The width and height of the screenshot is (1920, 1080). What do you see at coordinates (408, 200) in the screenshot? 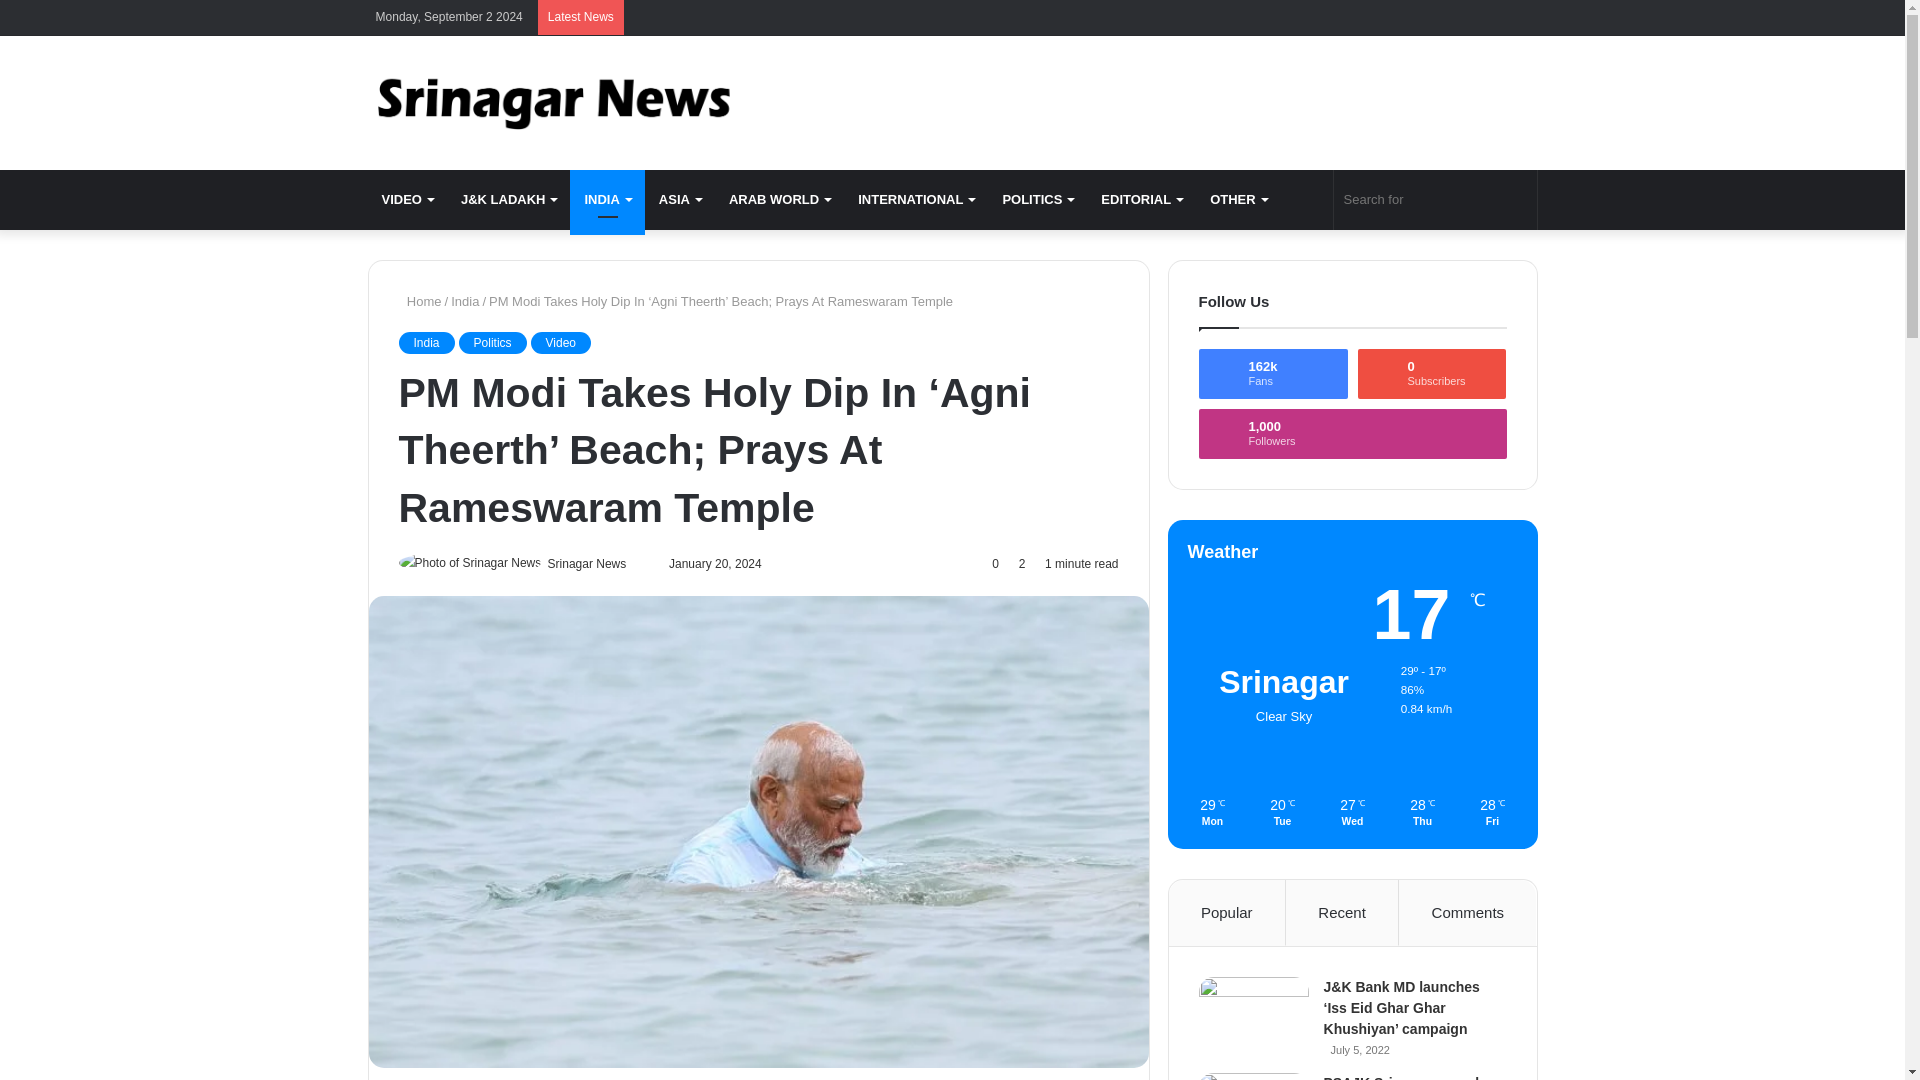
I see `VIDEO` at bounding box center [408, 200].